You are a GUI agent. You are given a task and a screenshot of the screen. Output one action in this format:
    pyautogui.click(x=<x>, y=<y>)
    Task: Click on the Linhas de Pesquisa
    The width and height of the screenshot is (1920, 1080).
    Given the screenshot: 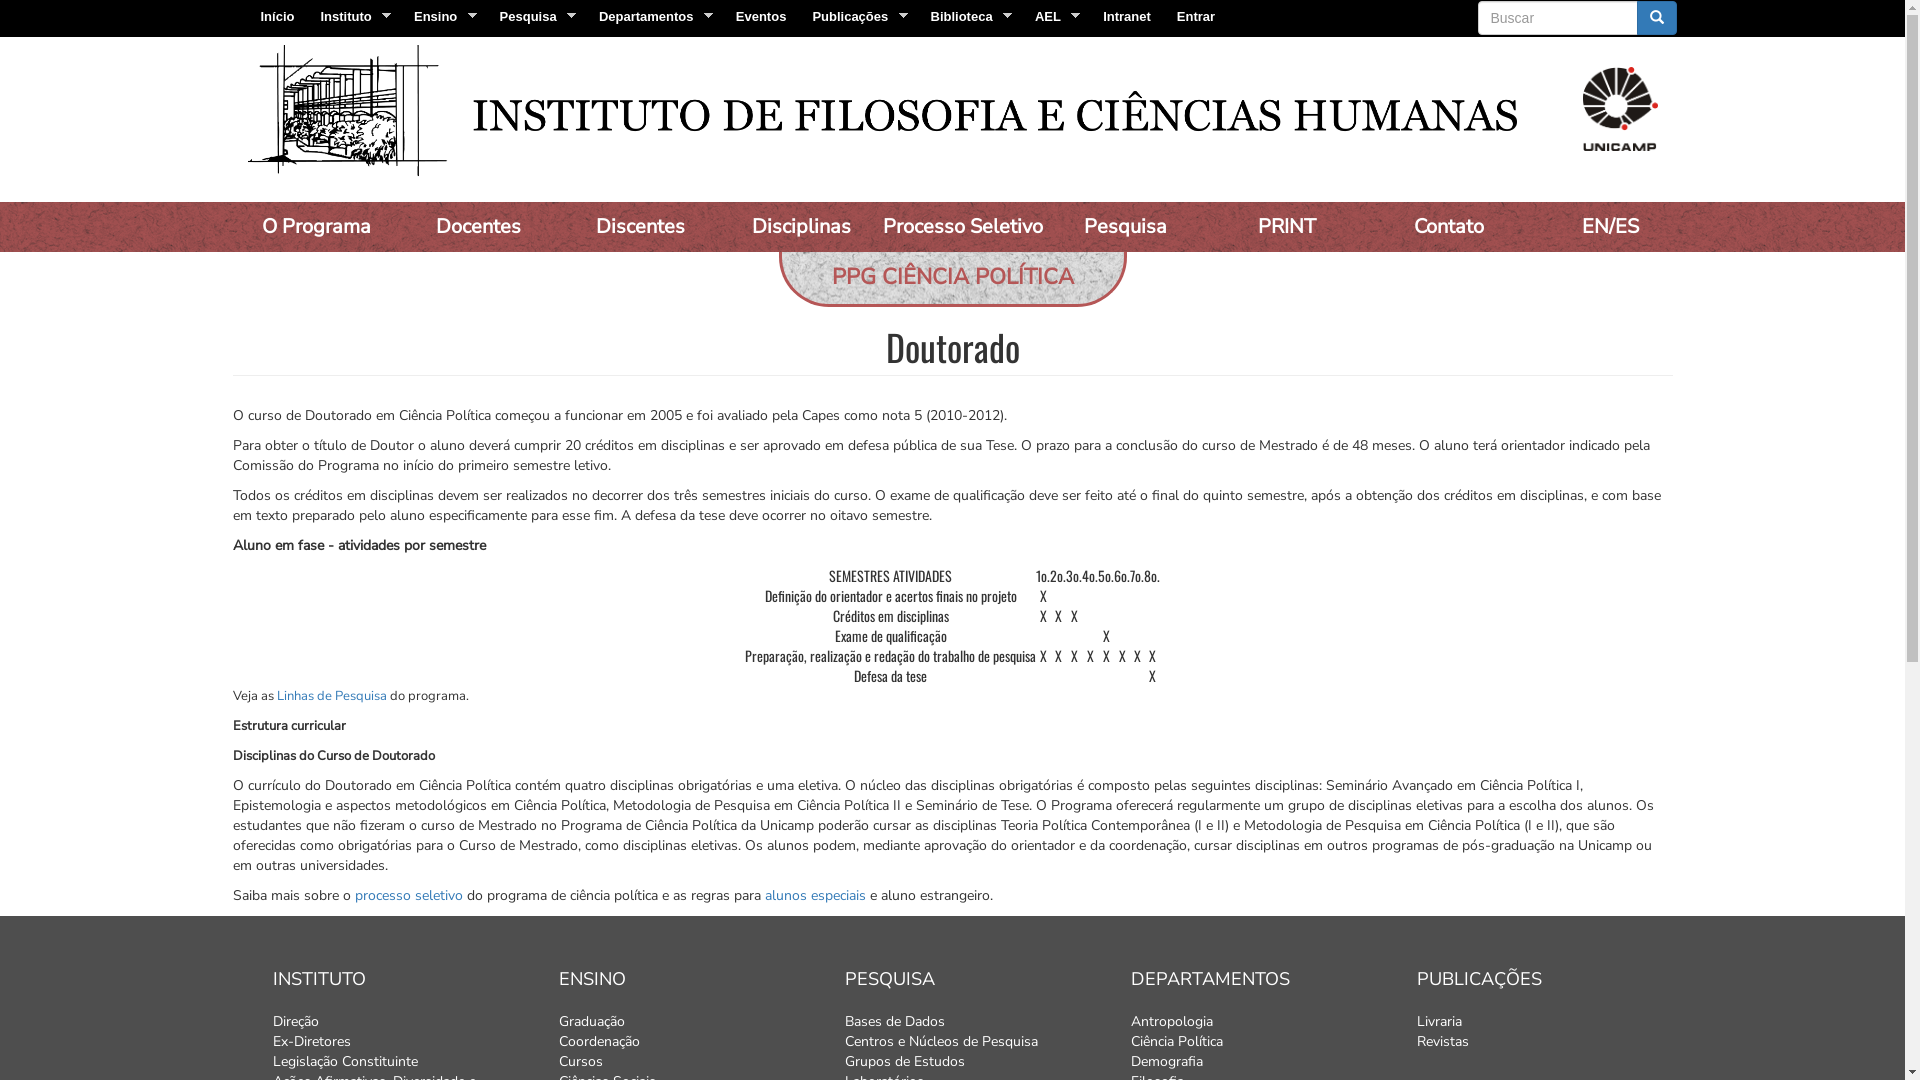 What is the action you would take?
    pyautogui.click(x=331, y=696)
    